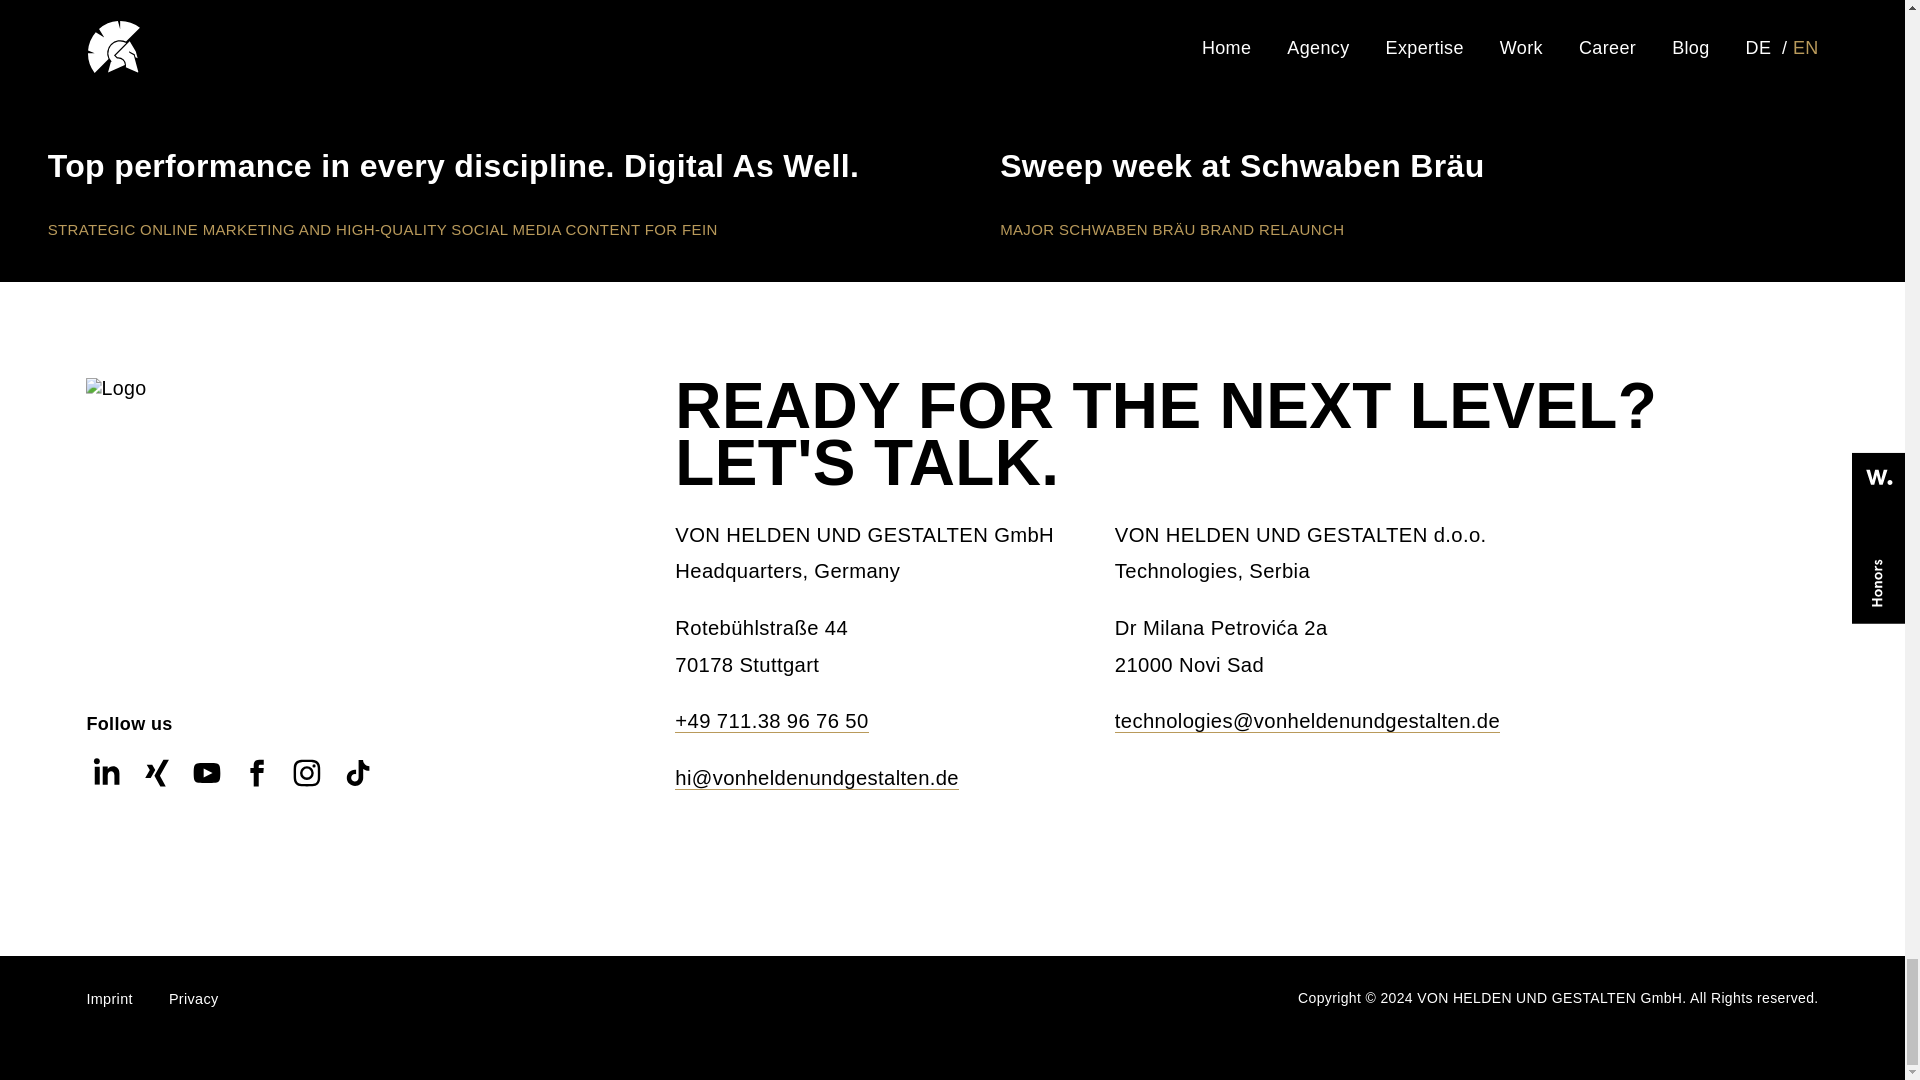  What do you see at coordinates (358, 786) in the screenshot?
I see `Tiktok Von Helden und Gestalten` at bounding box center [358, 786].